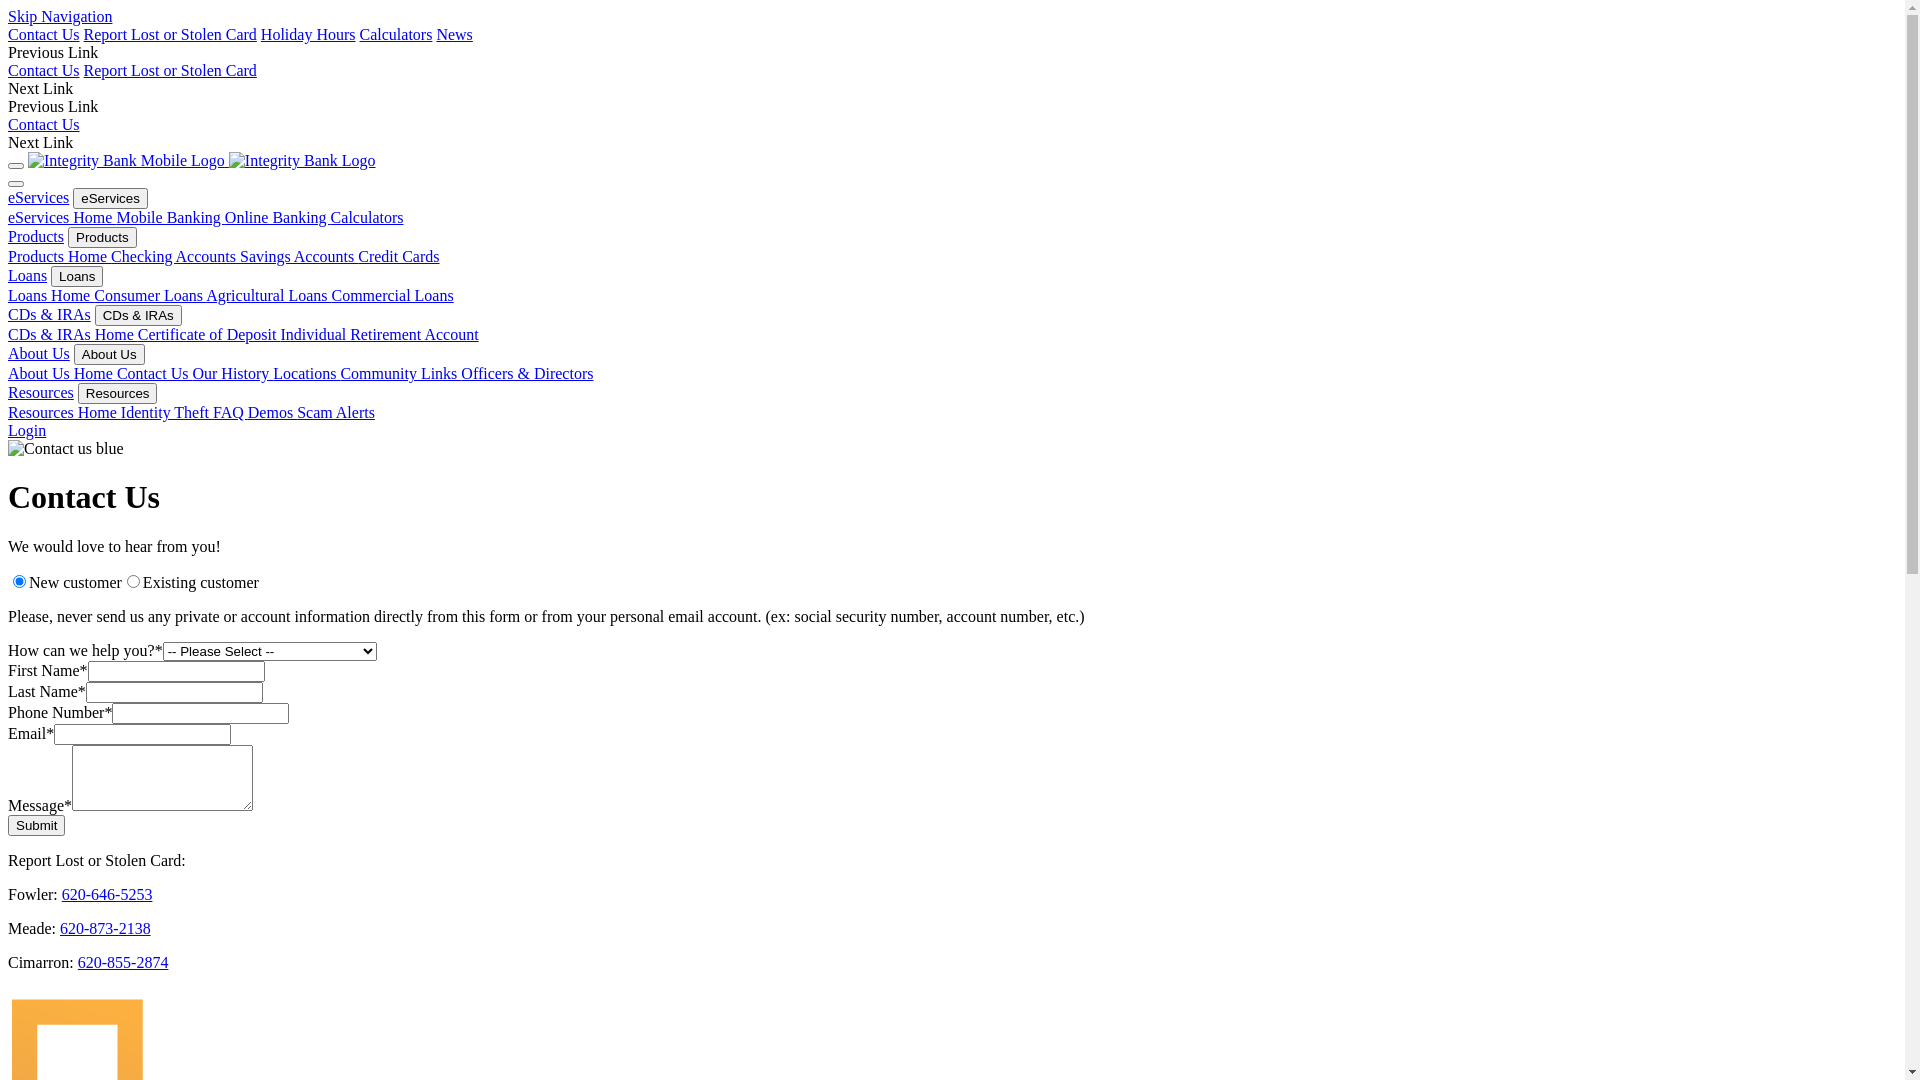 Image resolution: width=1920 pixels, height=1080 pixels. What do you see at coordinates (299, 256) in the screenshot?
I see `Savings Accounts` at bounding box center [299, 256].